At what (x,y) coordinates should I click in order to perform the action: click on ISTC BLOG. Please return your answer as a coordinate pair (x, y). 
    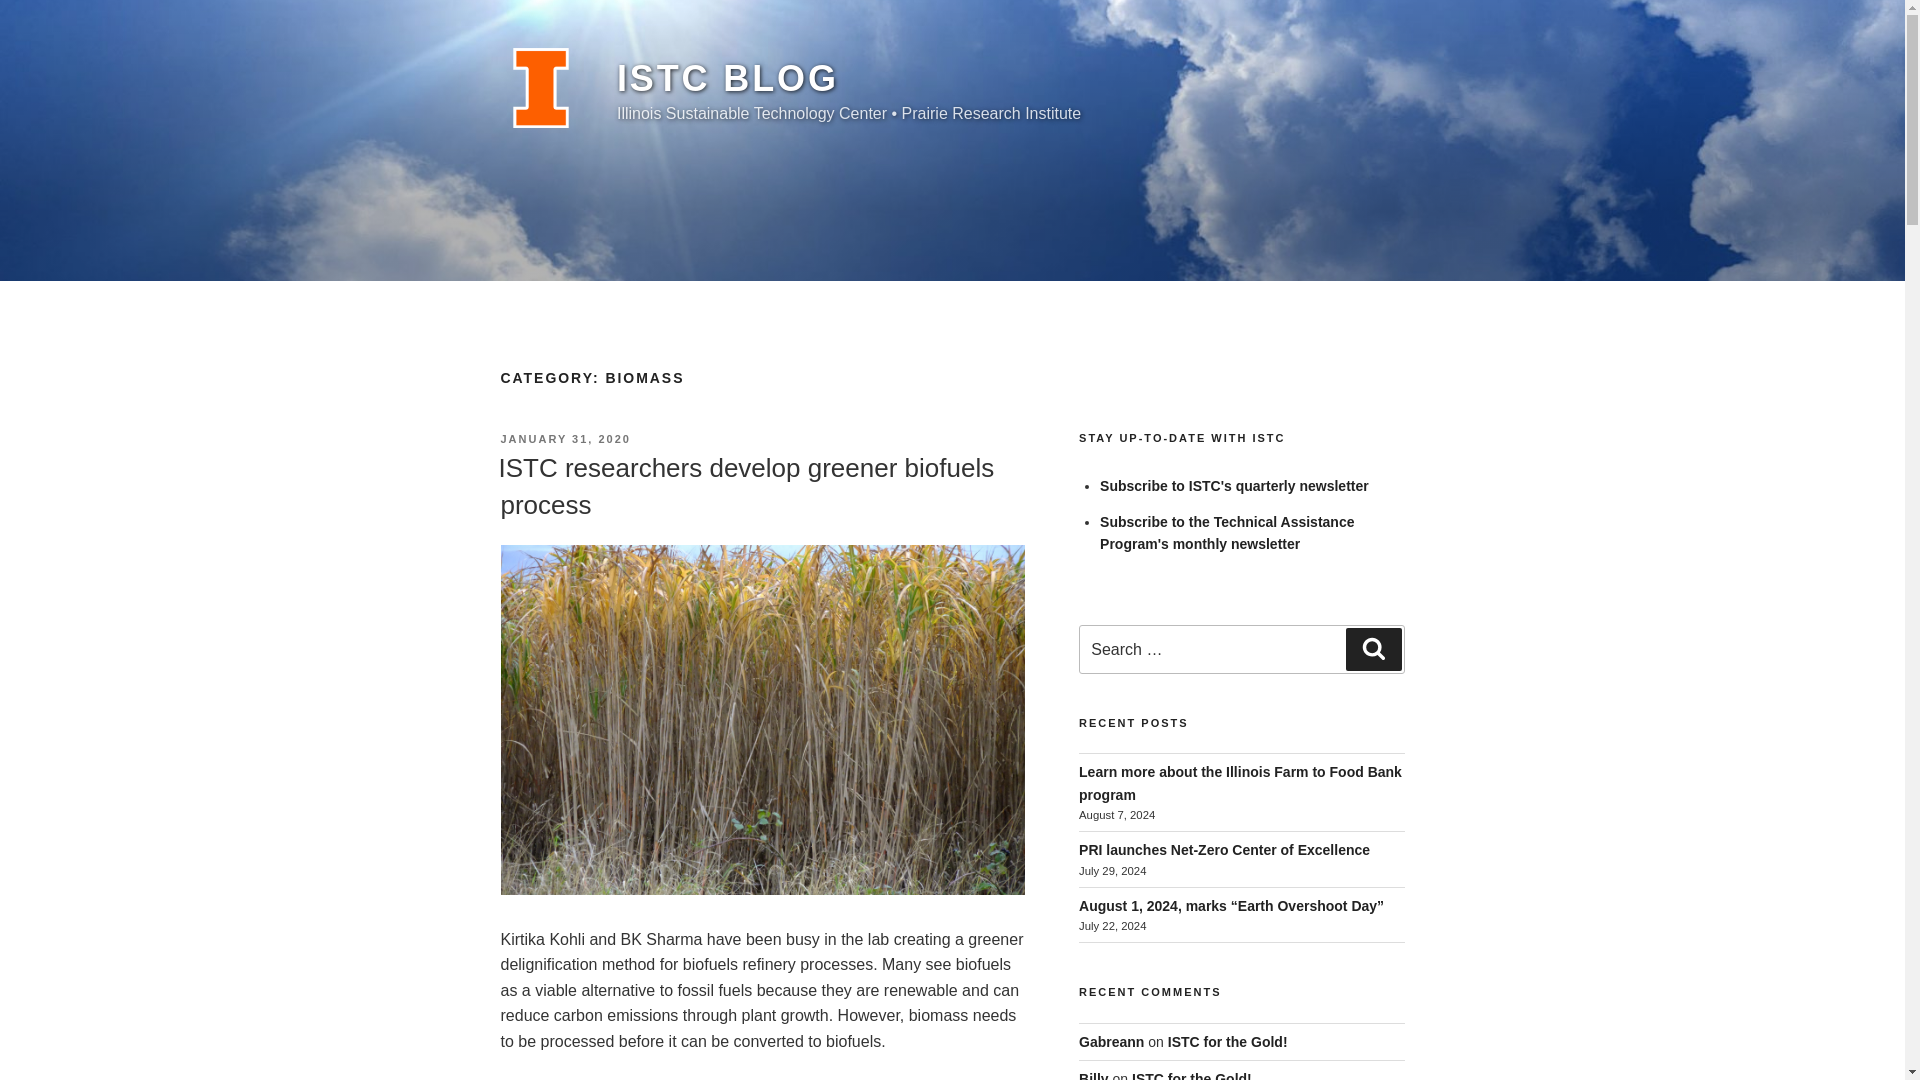
    Looking at the image, I should click on (728, 78).